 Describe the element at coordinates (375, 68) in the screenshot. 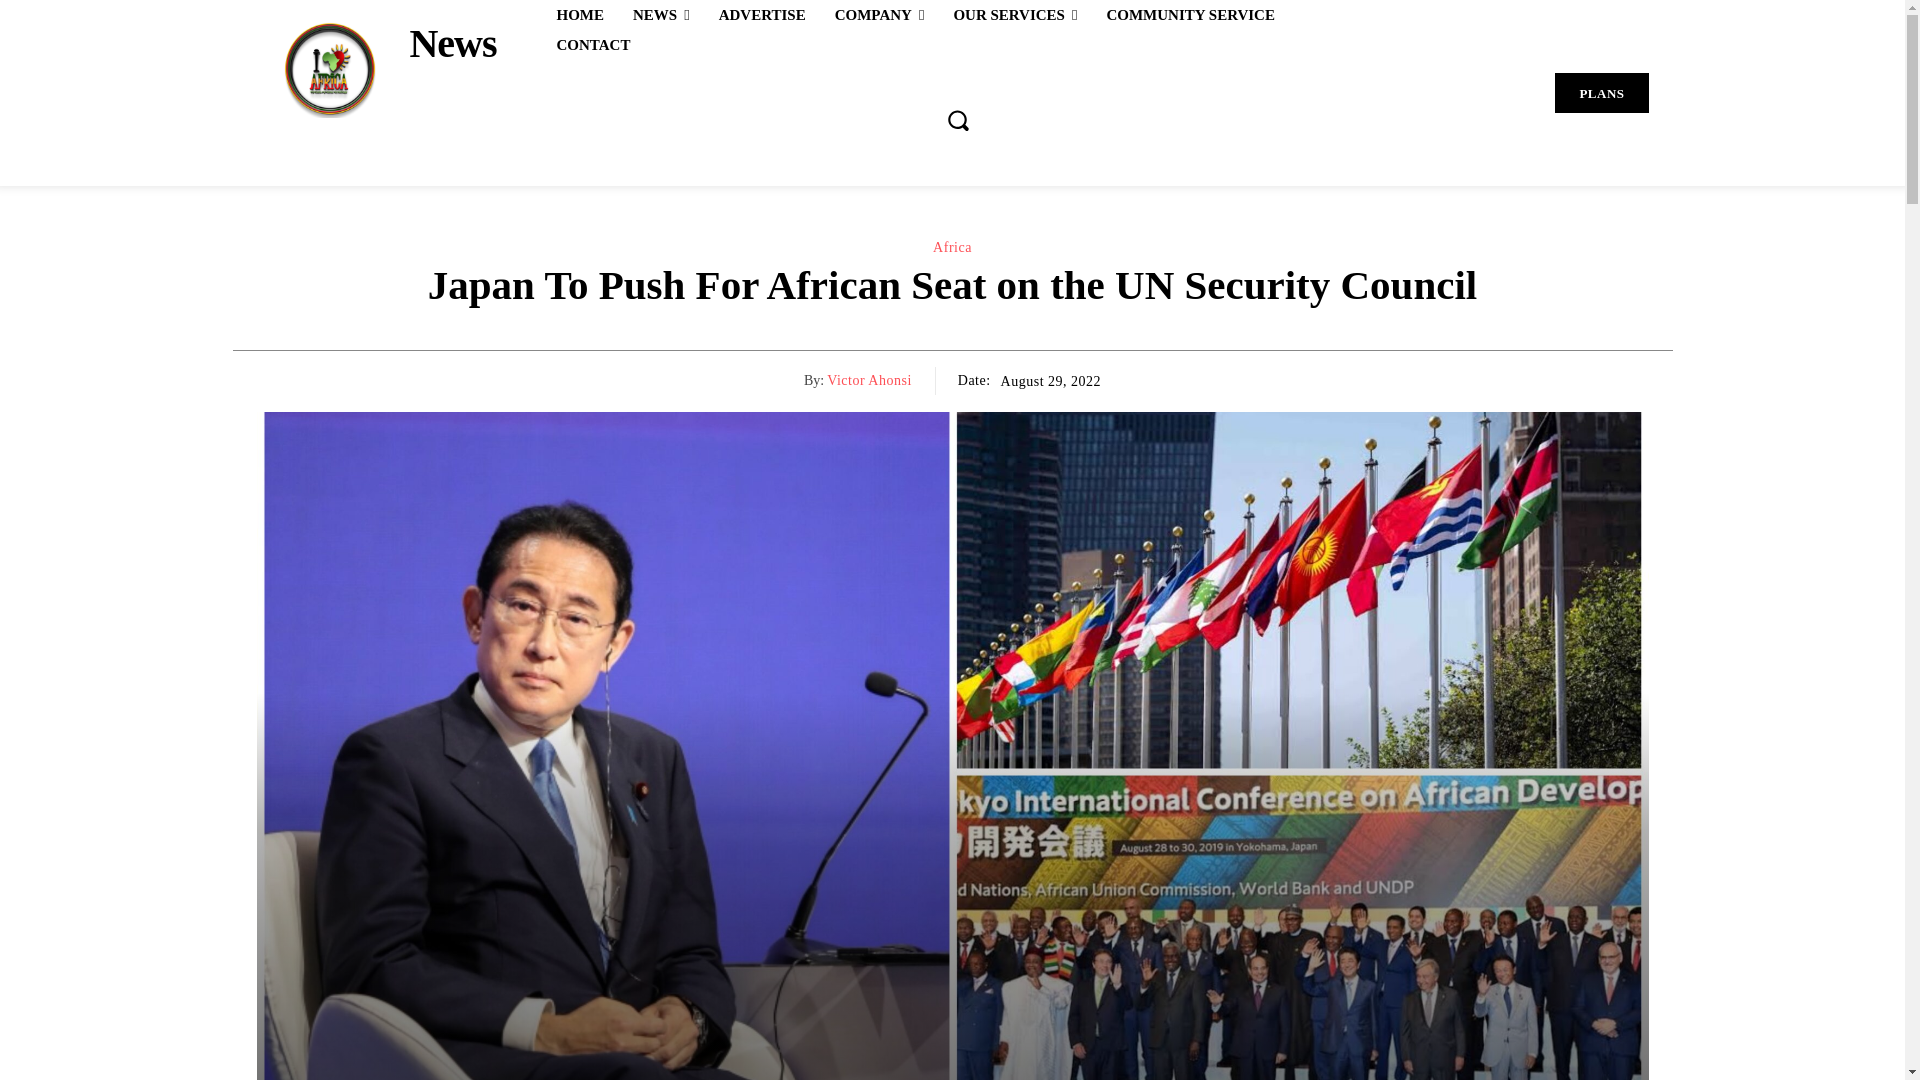

I see `News` at that location.